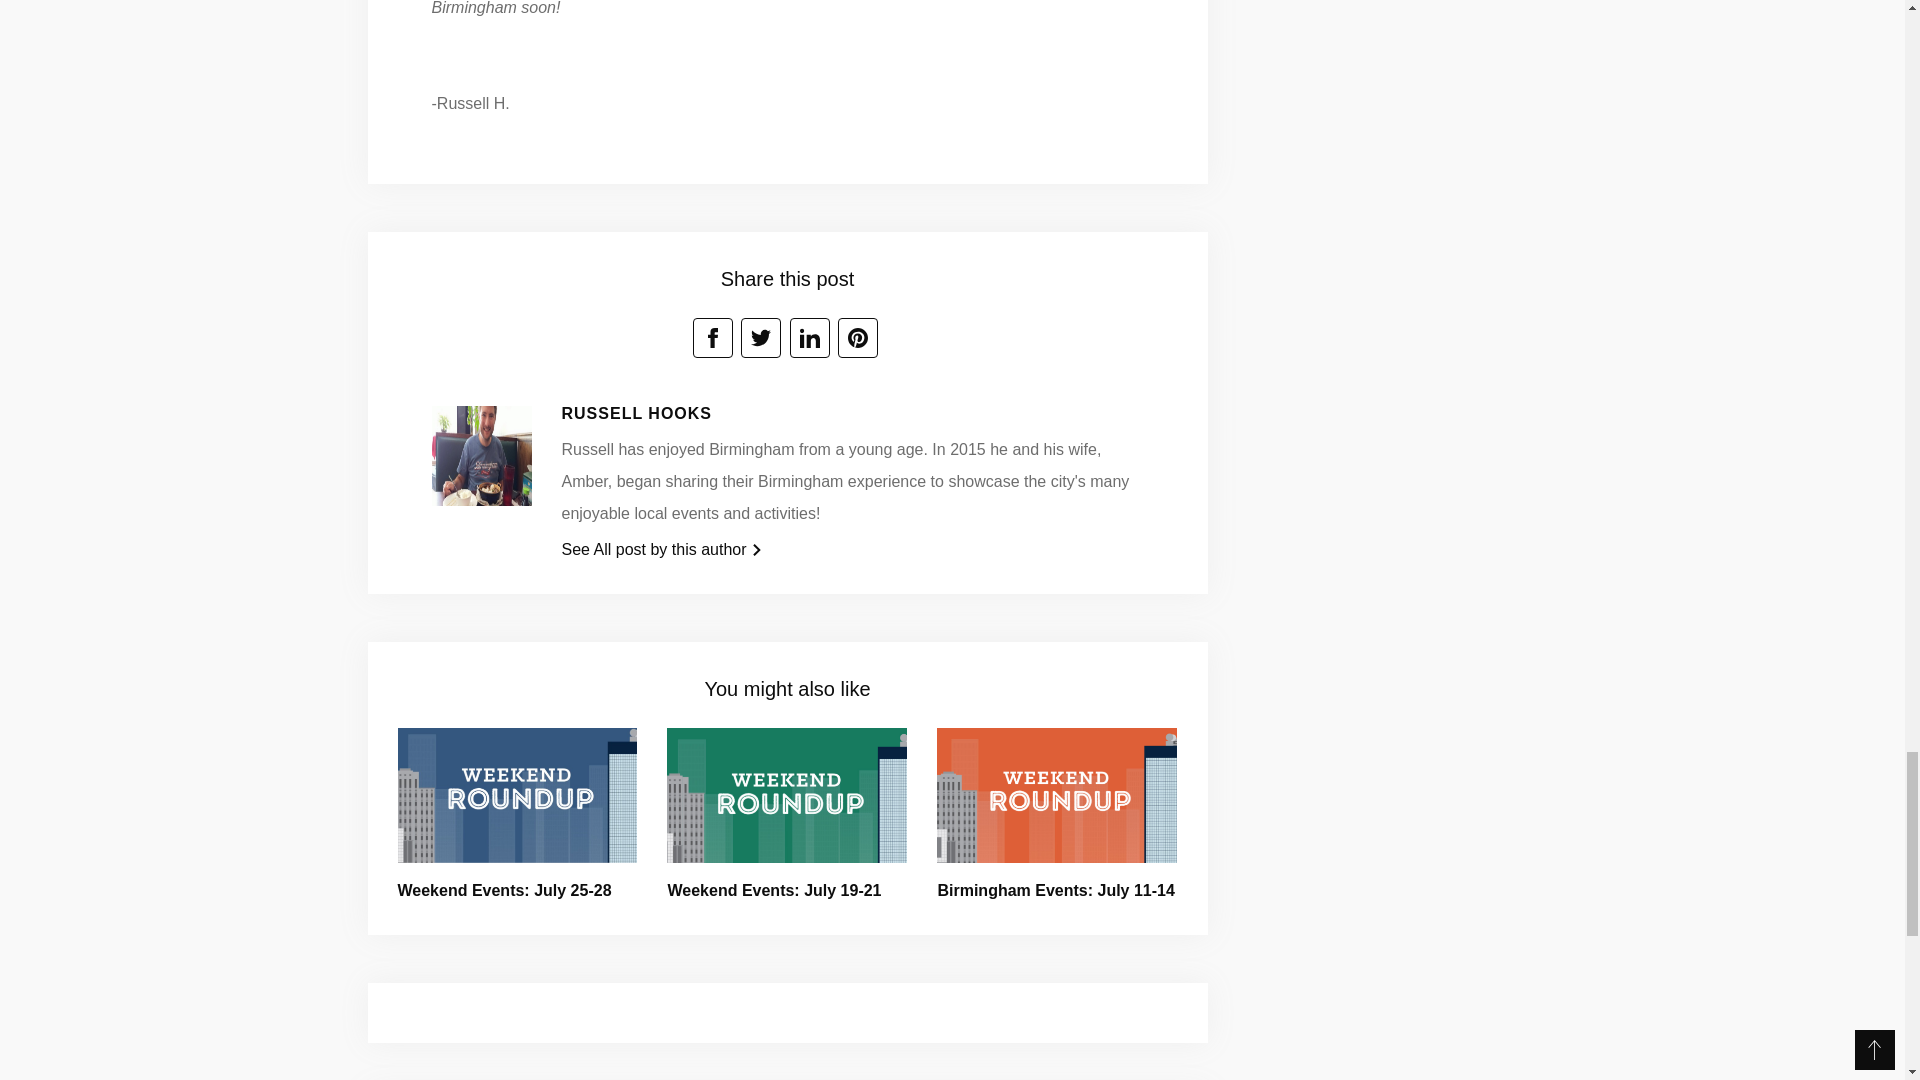  Describe the element at coordinates (504, 890) in the screenshot. I see `Weekend Events: July 25-28` at that location.